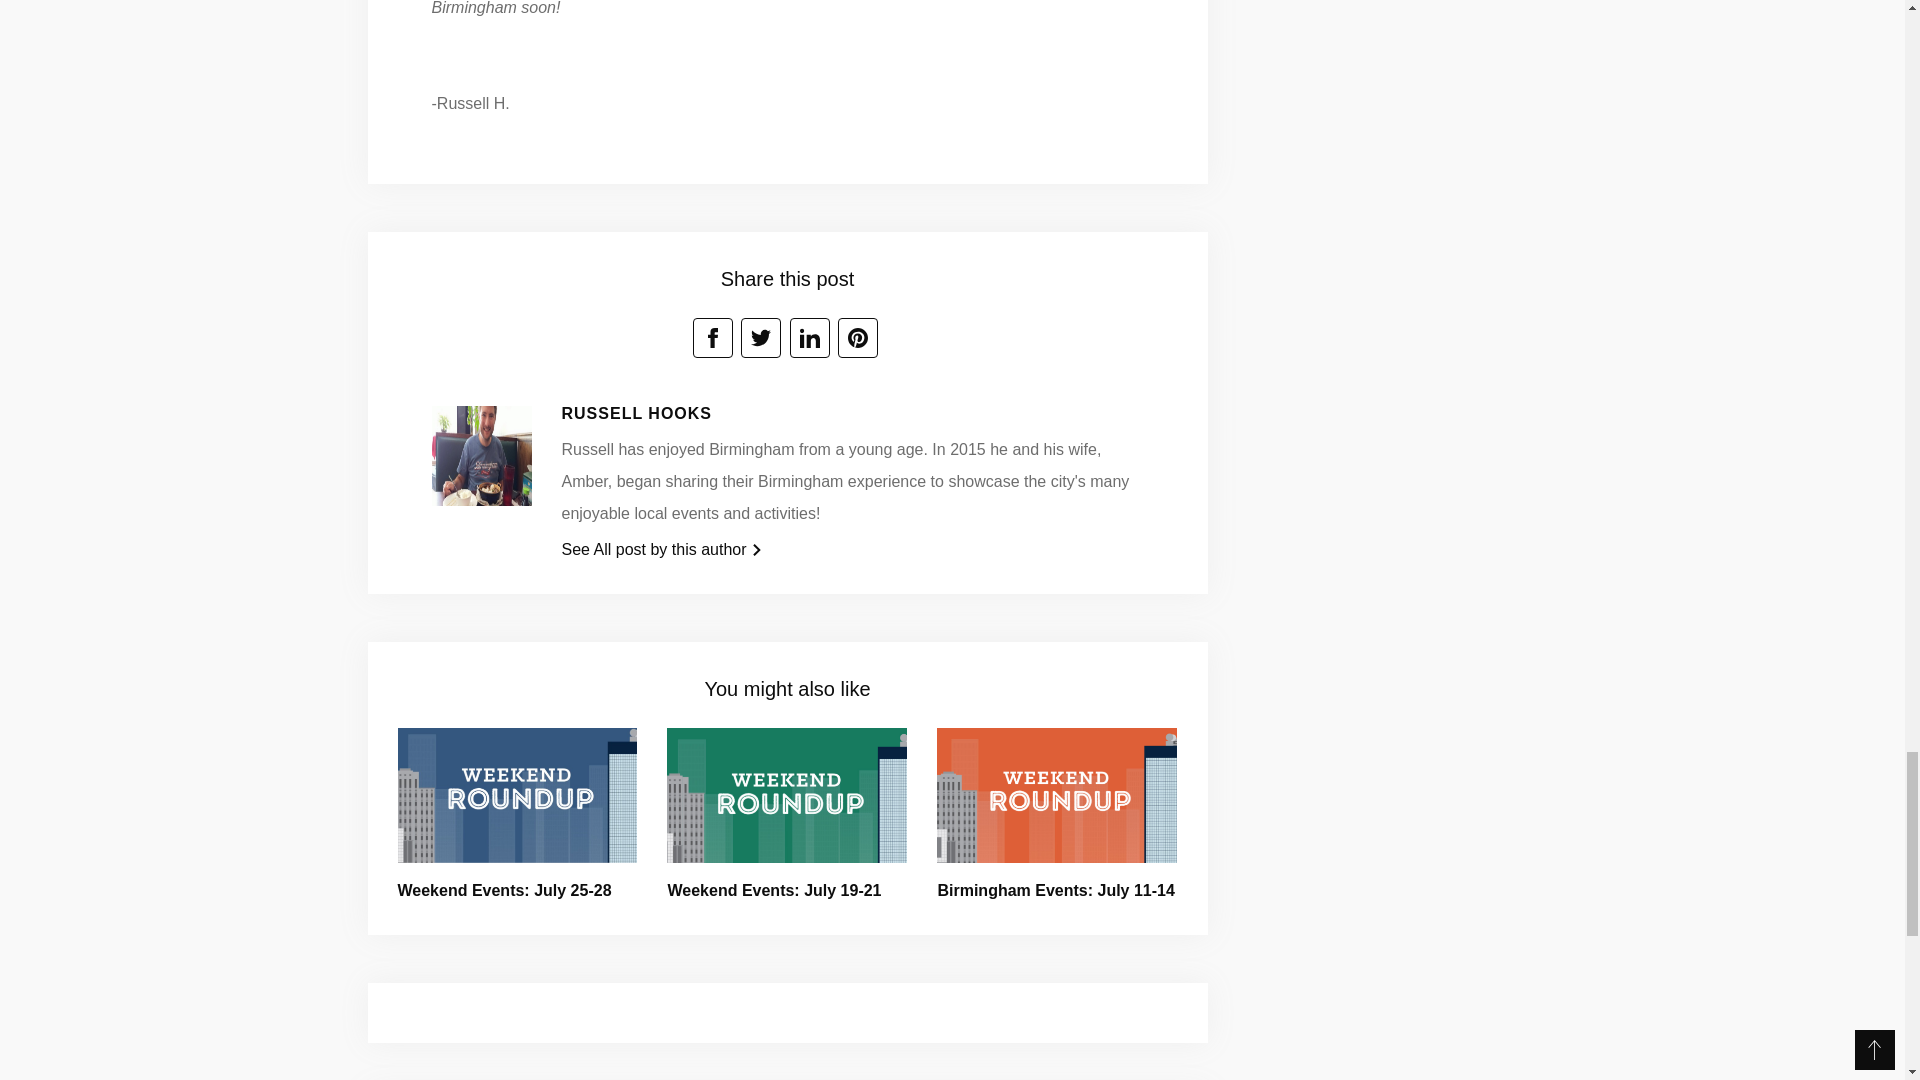  Describe the element at coordinates (504, 890) in the screenshot. I see `Weekend Events: July 25-28` at that location.